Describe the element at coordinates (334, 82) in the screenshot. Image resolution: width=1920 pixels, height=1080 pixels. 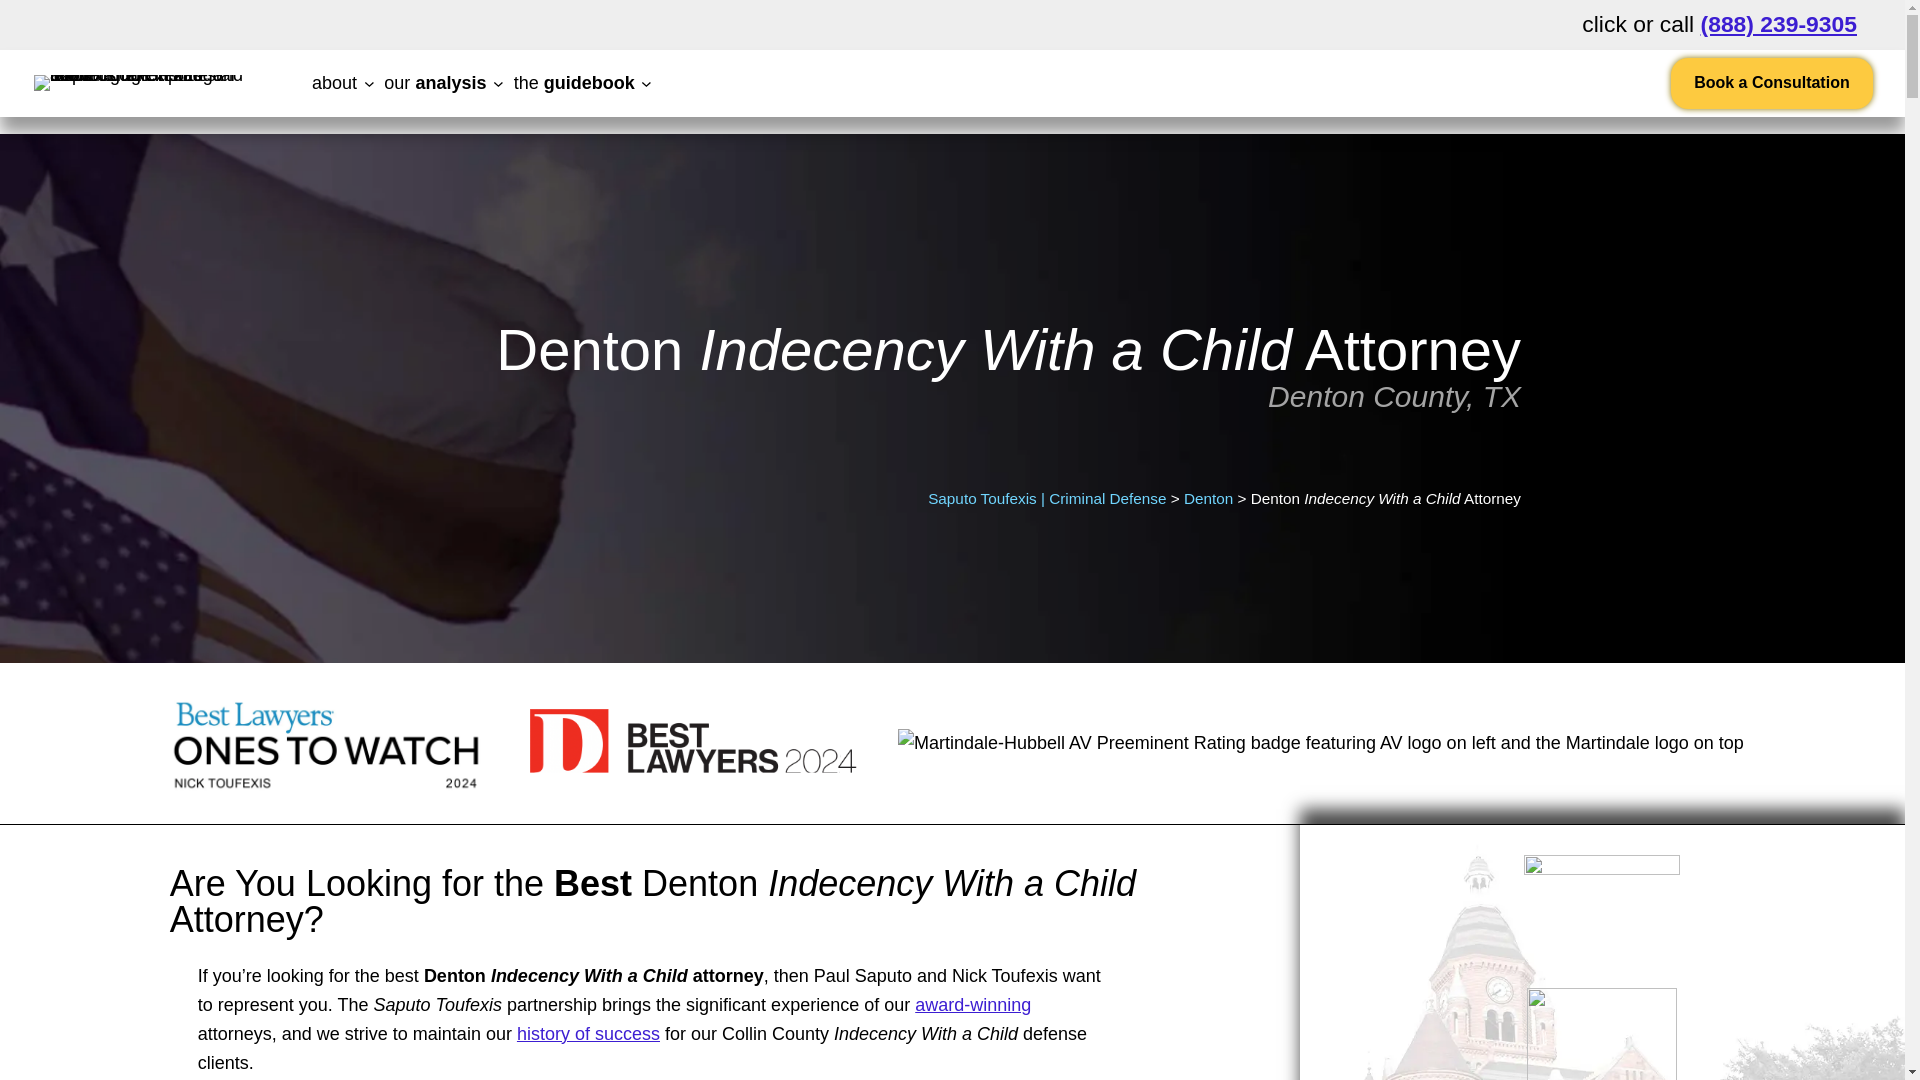
I see `about` at that location.